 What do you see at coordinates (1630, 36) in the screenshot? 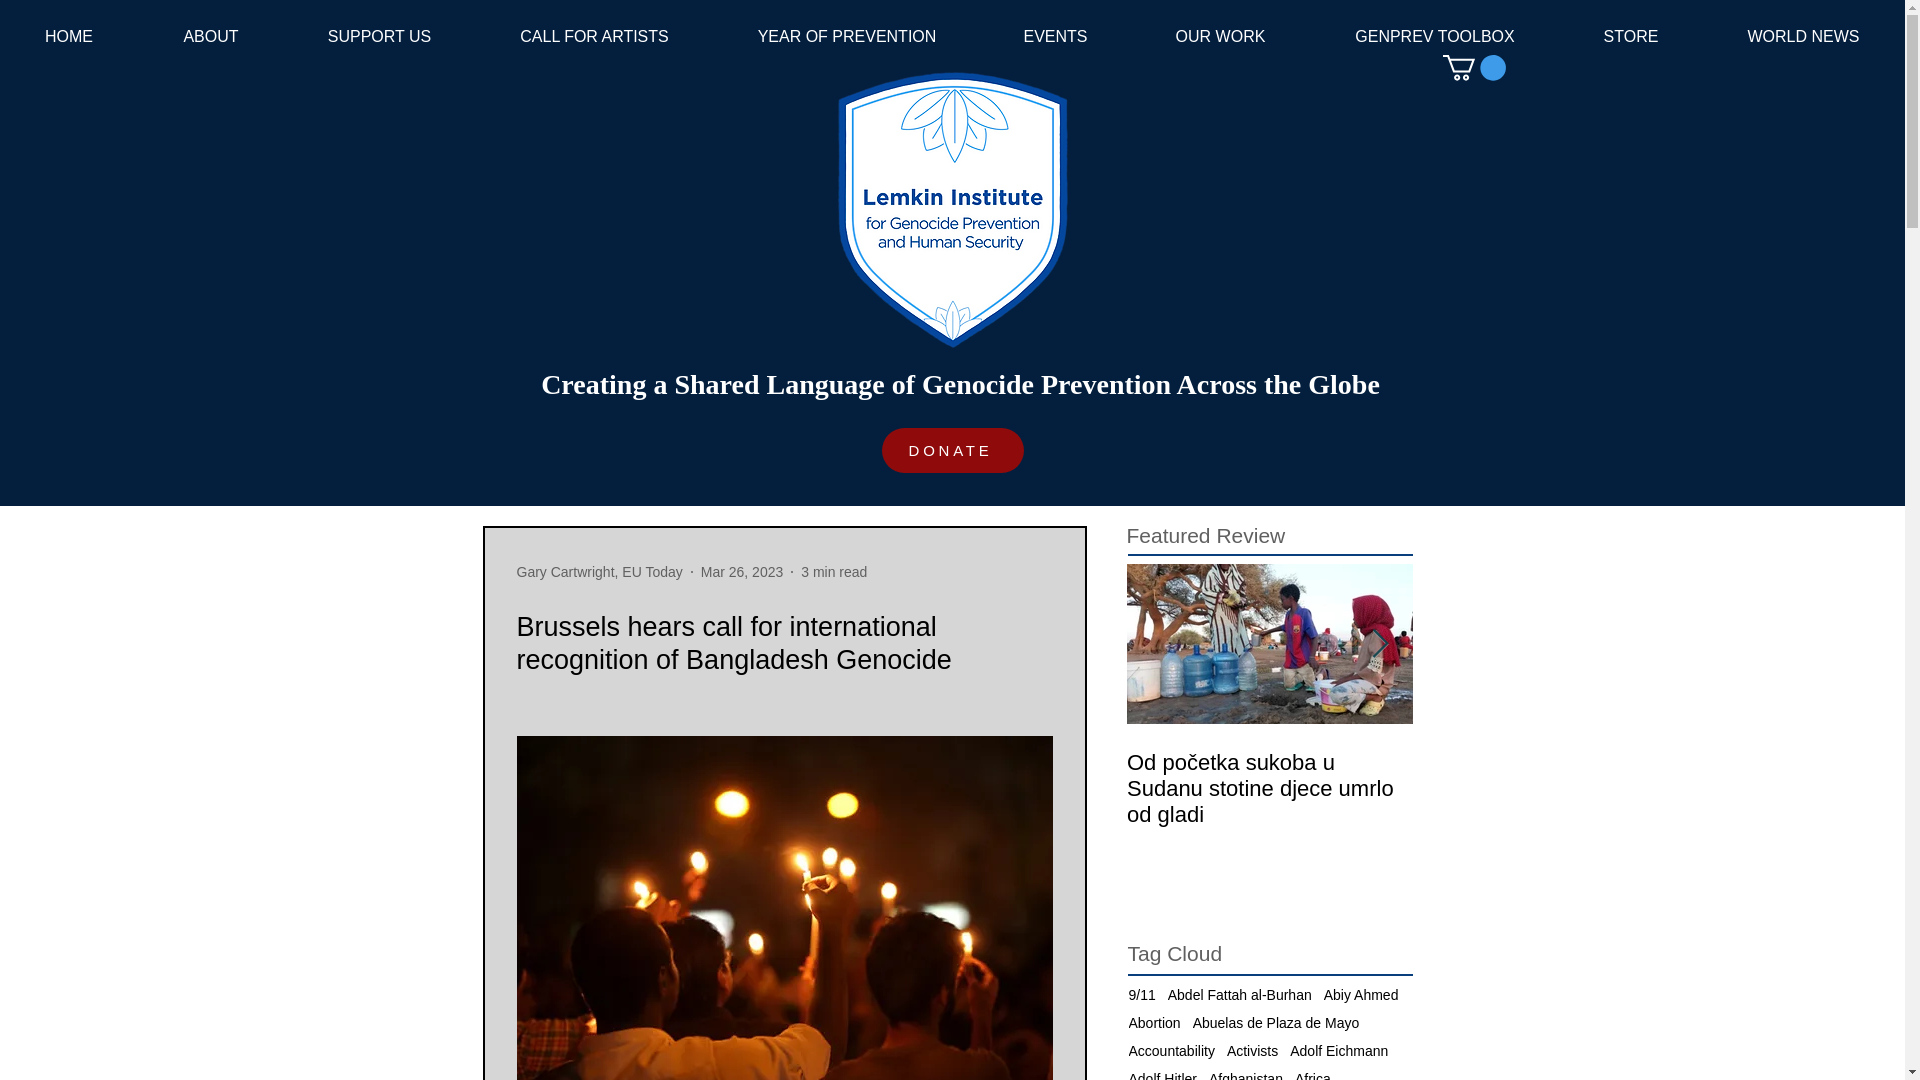
I see `STORE` at bounding box center [1630, 36].